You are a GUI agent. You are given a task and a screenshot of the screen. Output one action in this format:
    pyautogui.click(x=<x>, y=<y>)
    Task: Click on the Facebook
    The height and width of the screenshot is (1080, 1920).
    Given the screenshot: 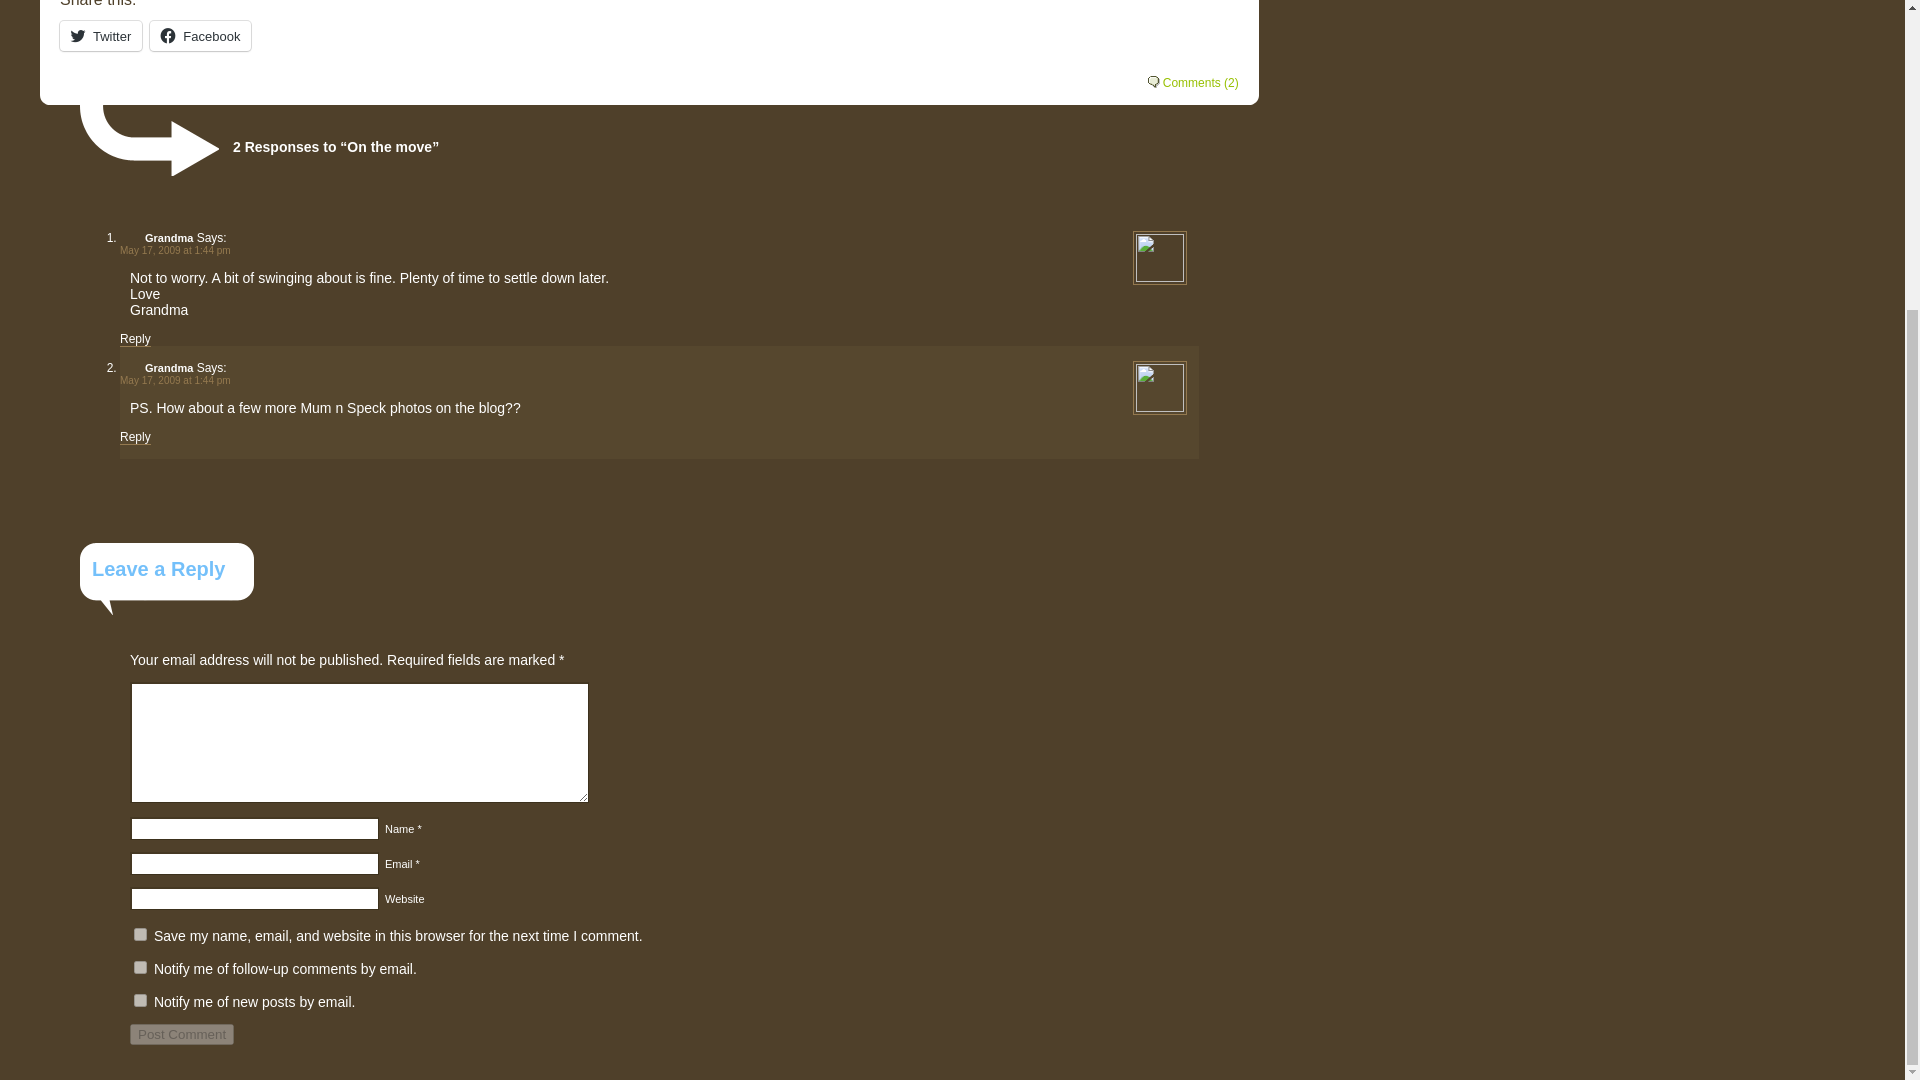 What is the action you would take?
    pyautogui.click(x=200, y=35)
    